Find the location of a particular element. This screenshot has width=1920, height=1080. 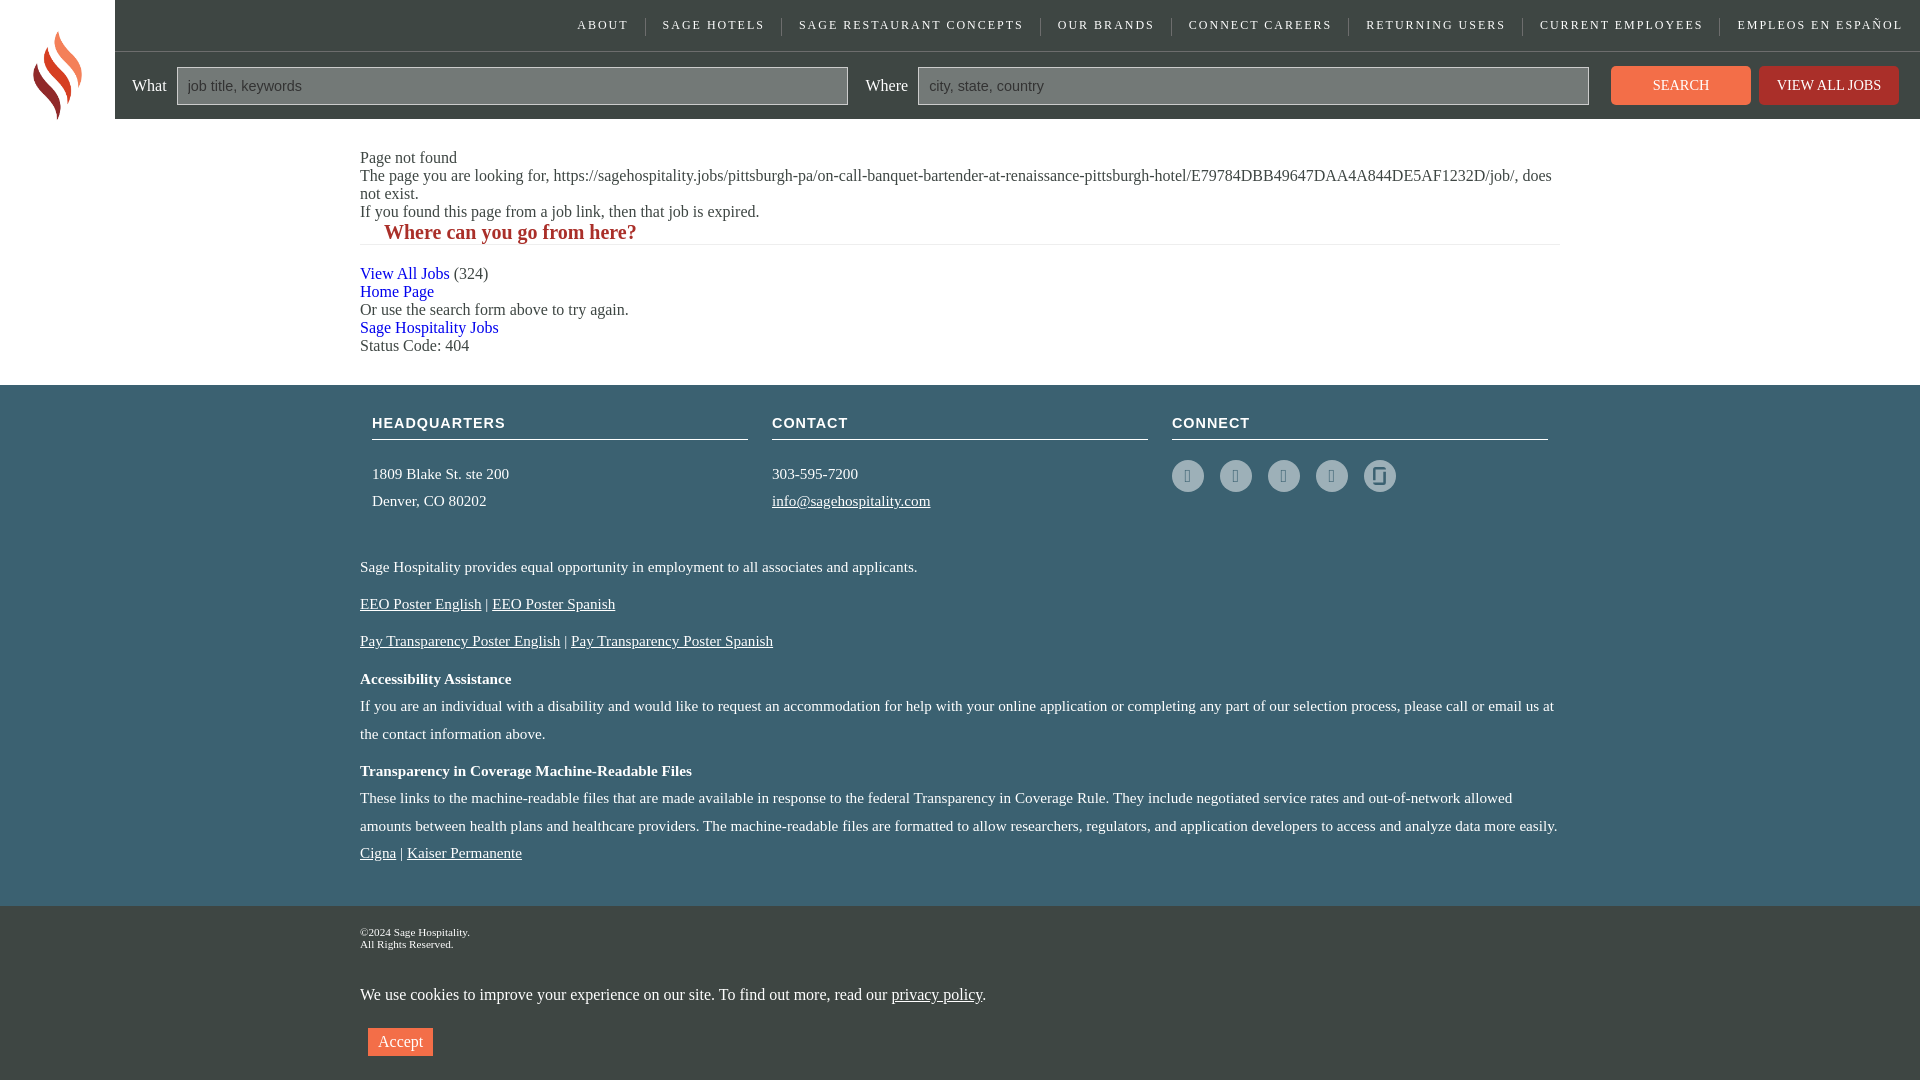

OUR BRANDS is located at coordinates (1106, 25).